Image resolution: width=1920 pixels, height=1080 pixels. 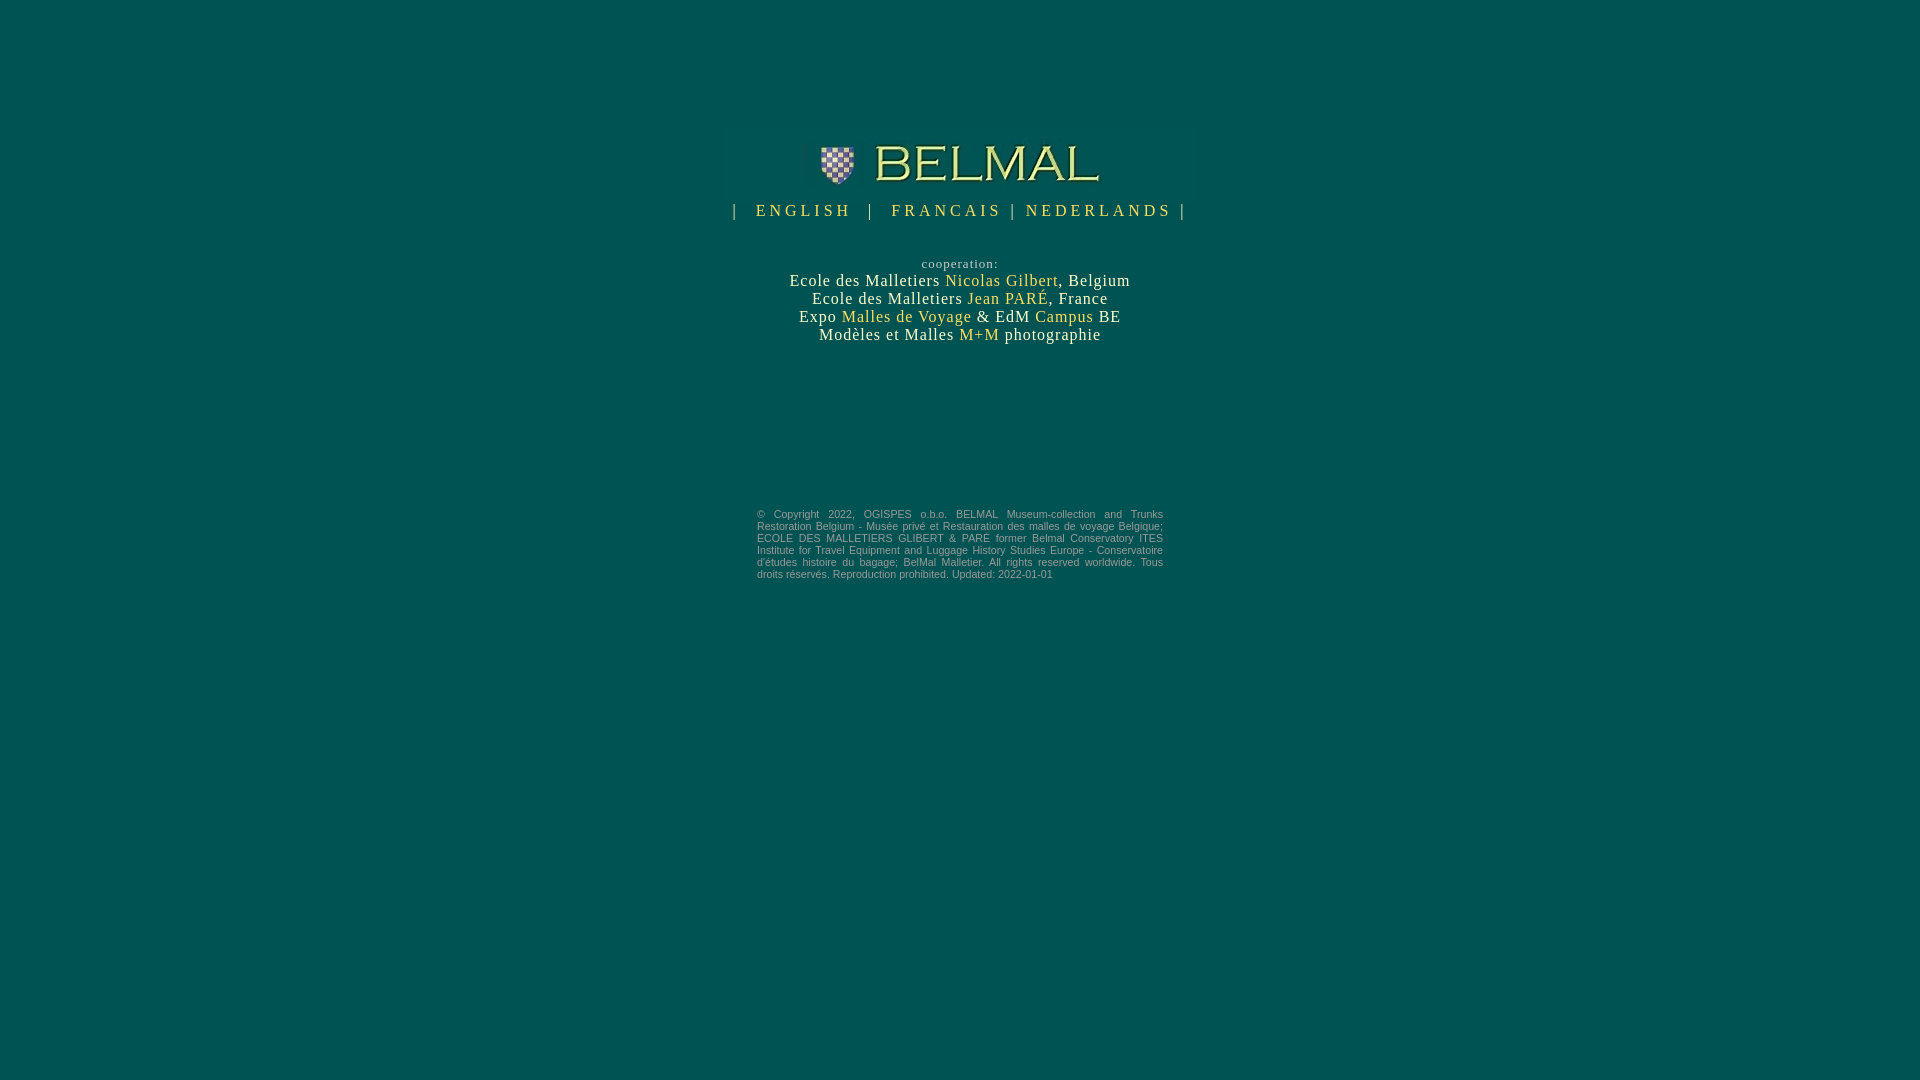 I want to click on ENGLISH, so click(x=804, y=210).